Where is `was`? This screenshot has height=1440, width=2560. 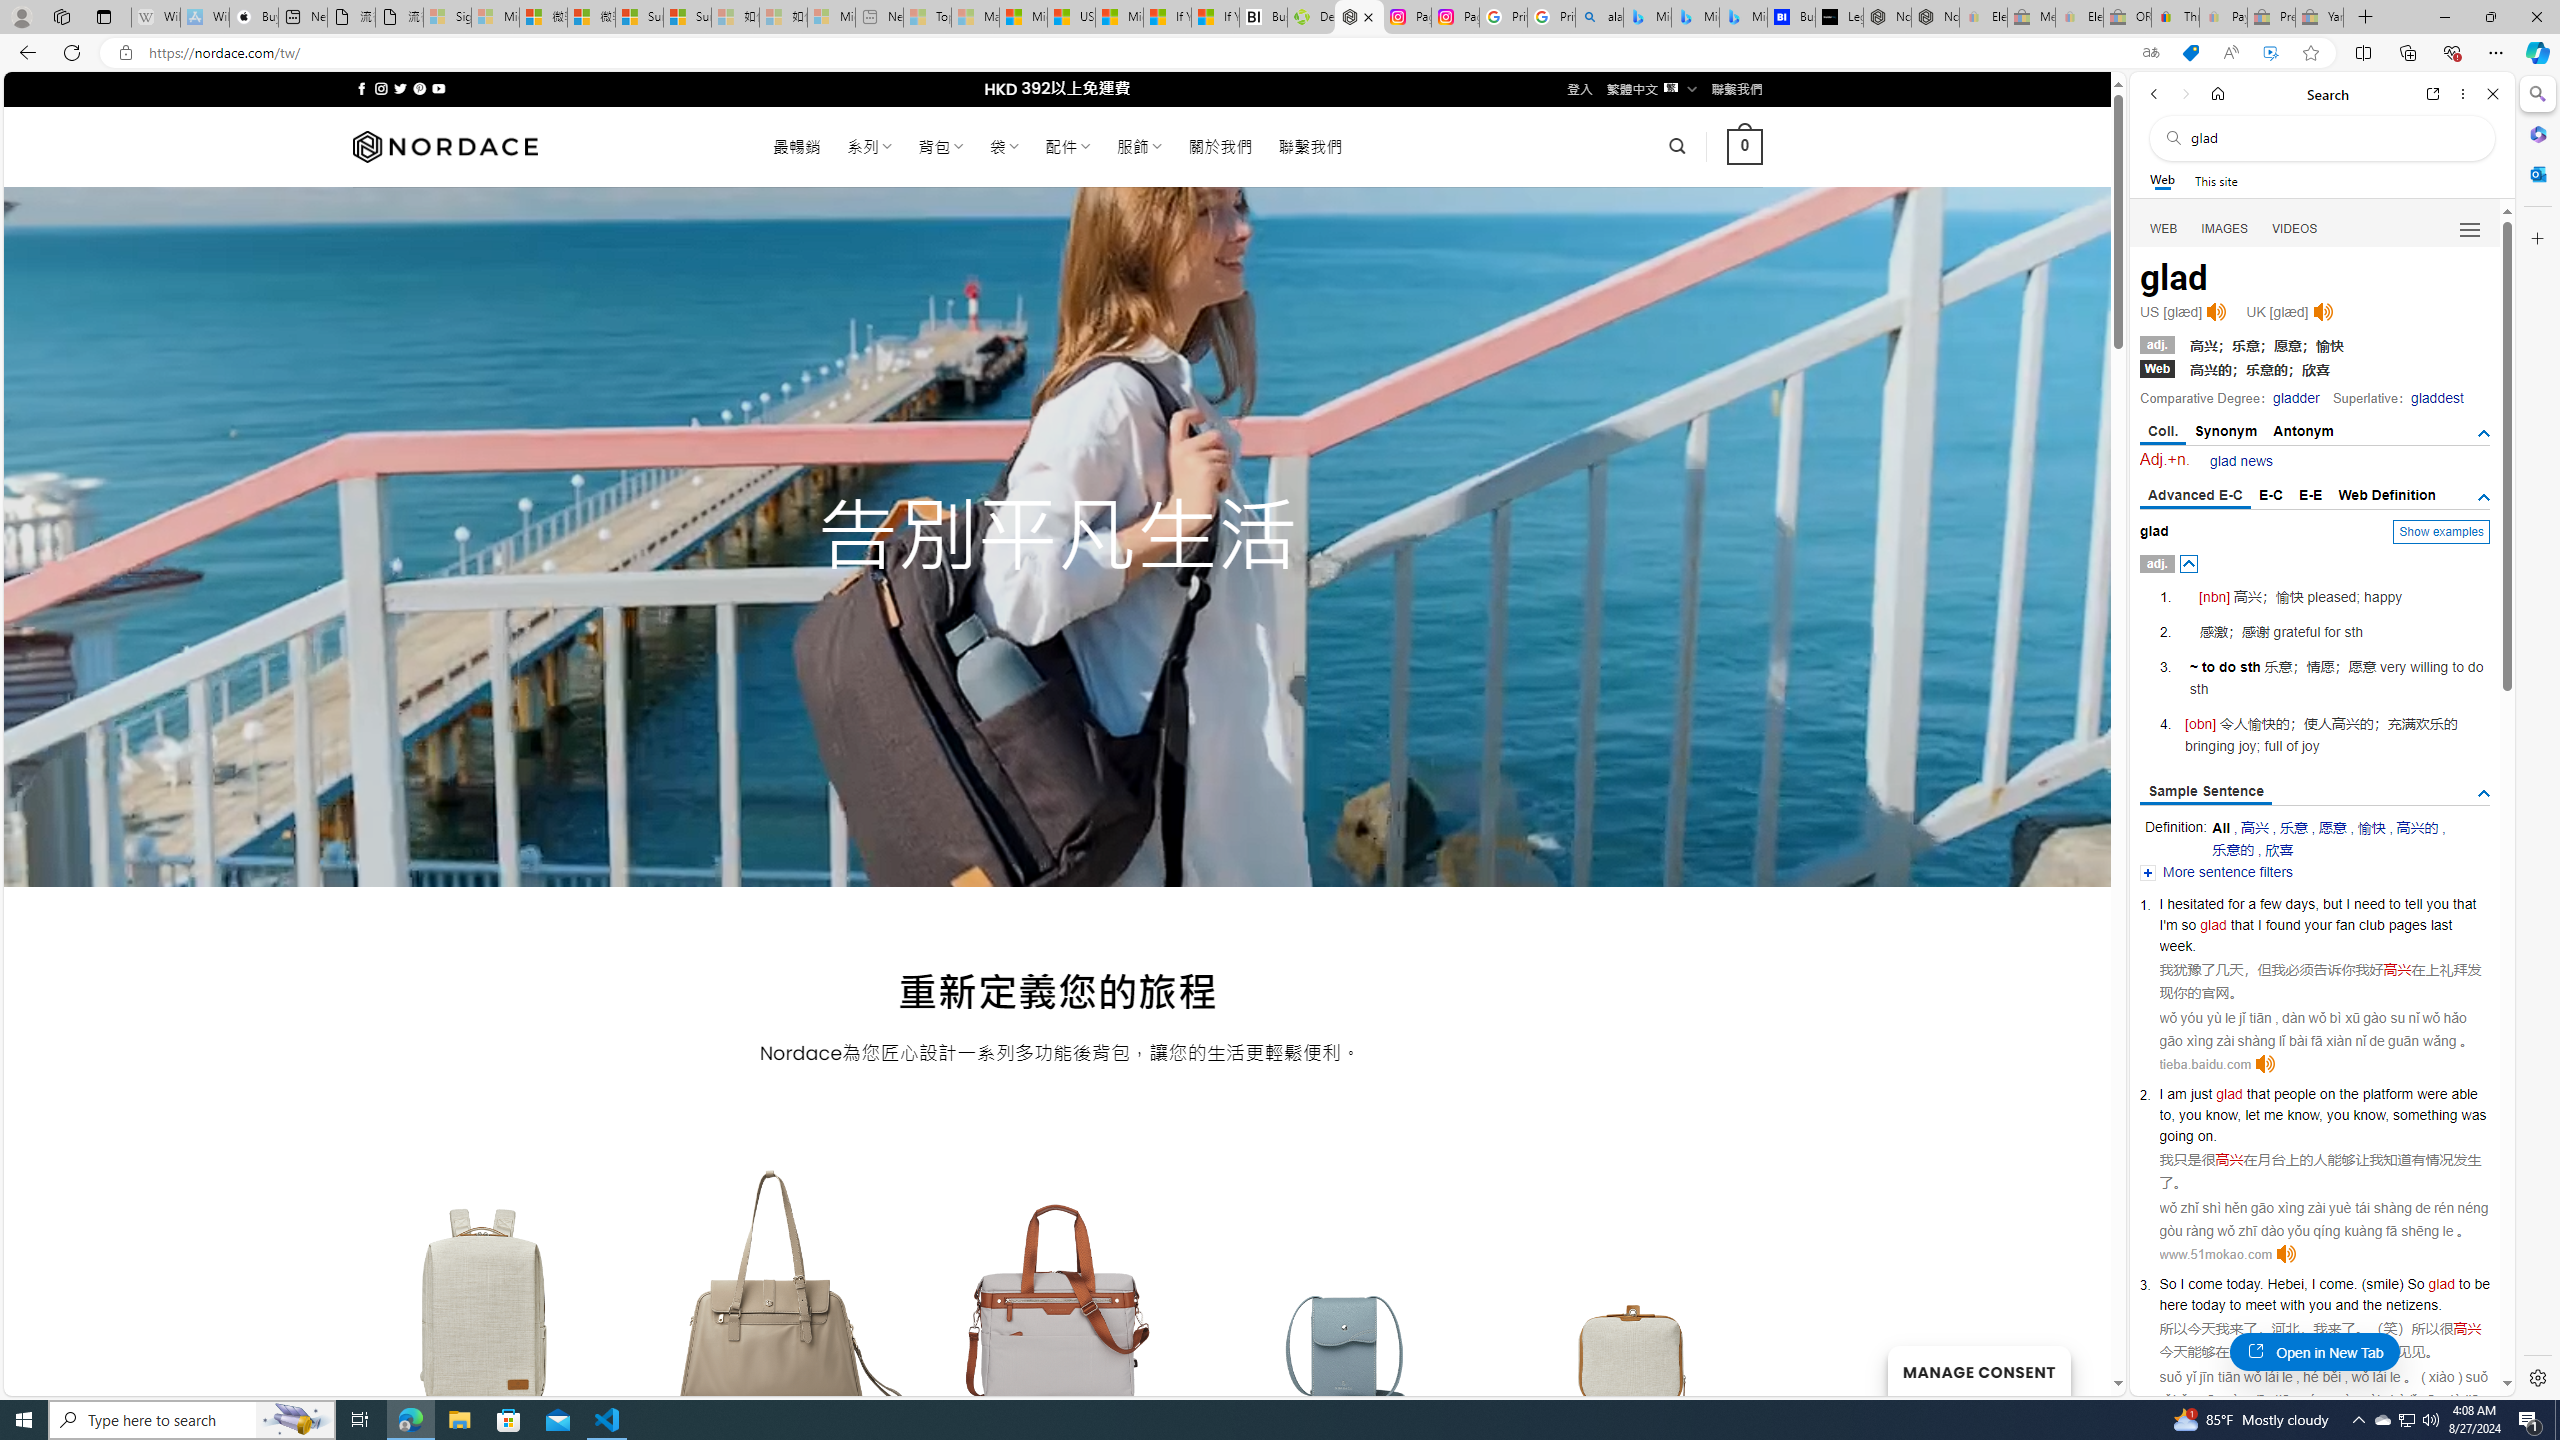
was is located at coordinates (2472, 1115).